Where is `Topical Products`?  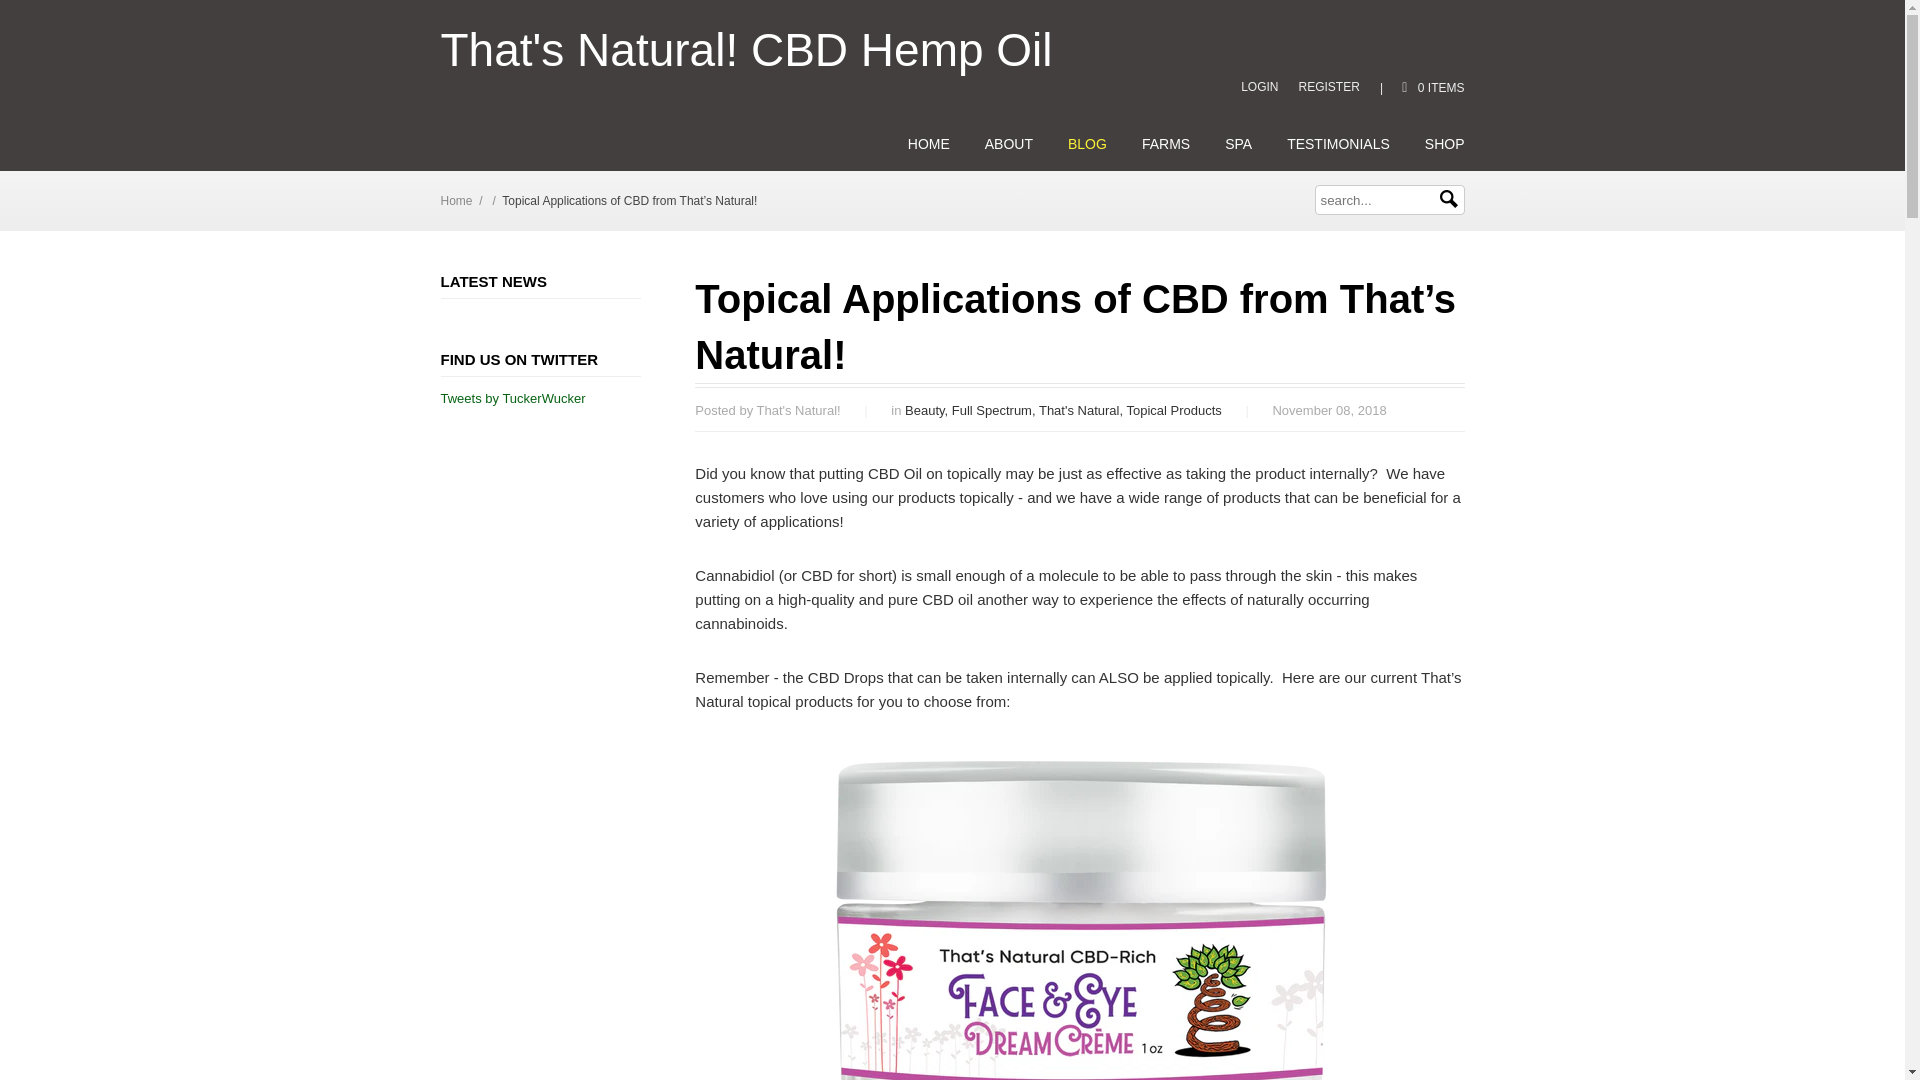 Topical Products is located at coordinates (1173, 410).